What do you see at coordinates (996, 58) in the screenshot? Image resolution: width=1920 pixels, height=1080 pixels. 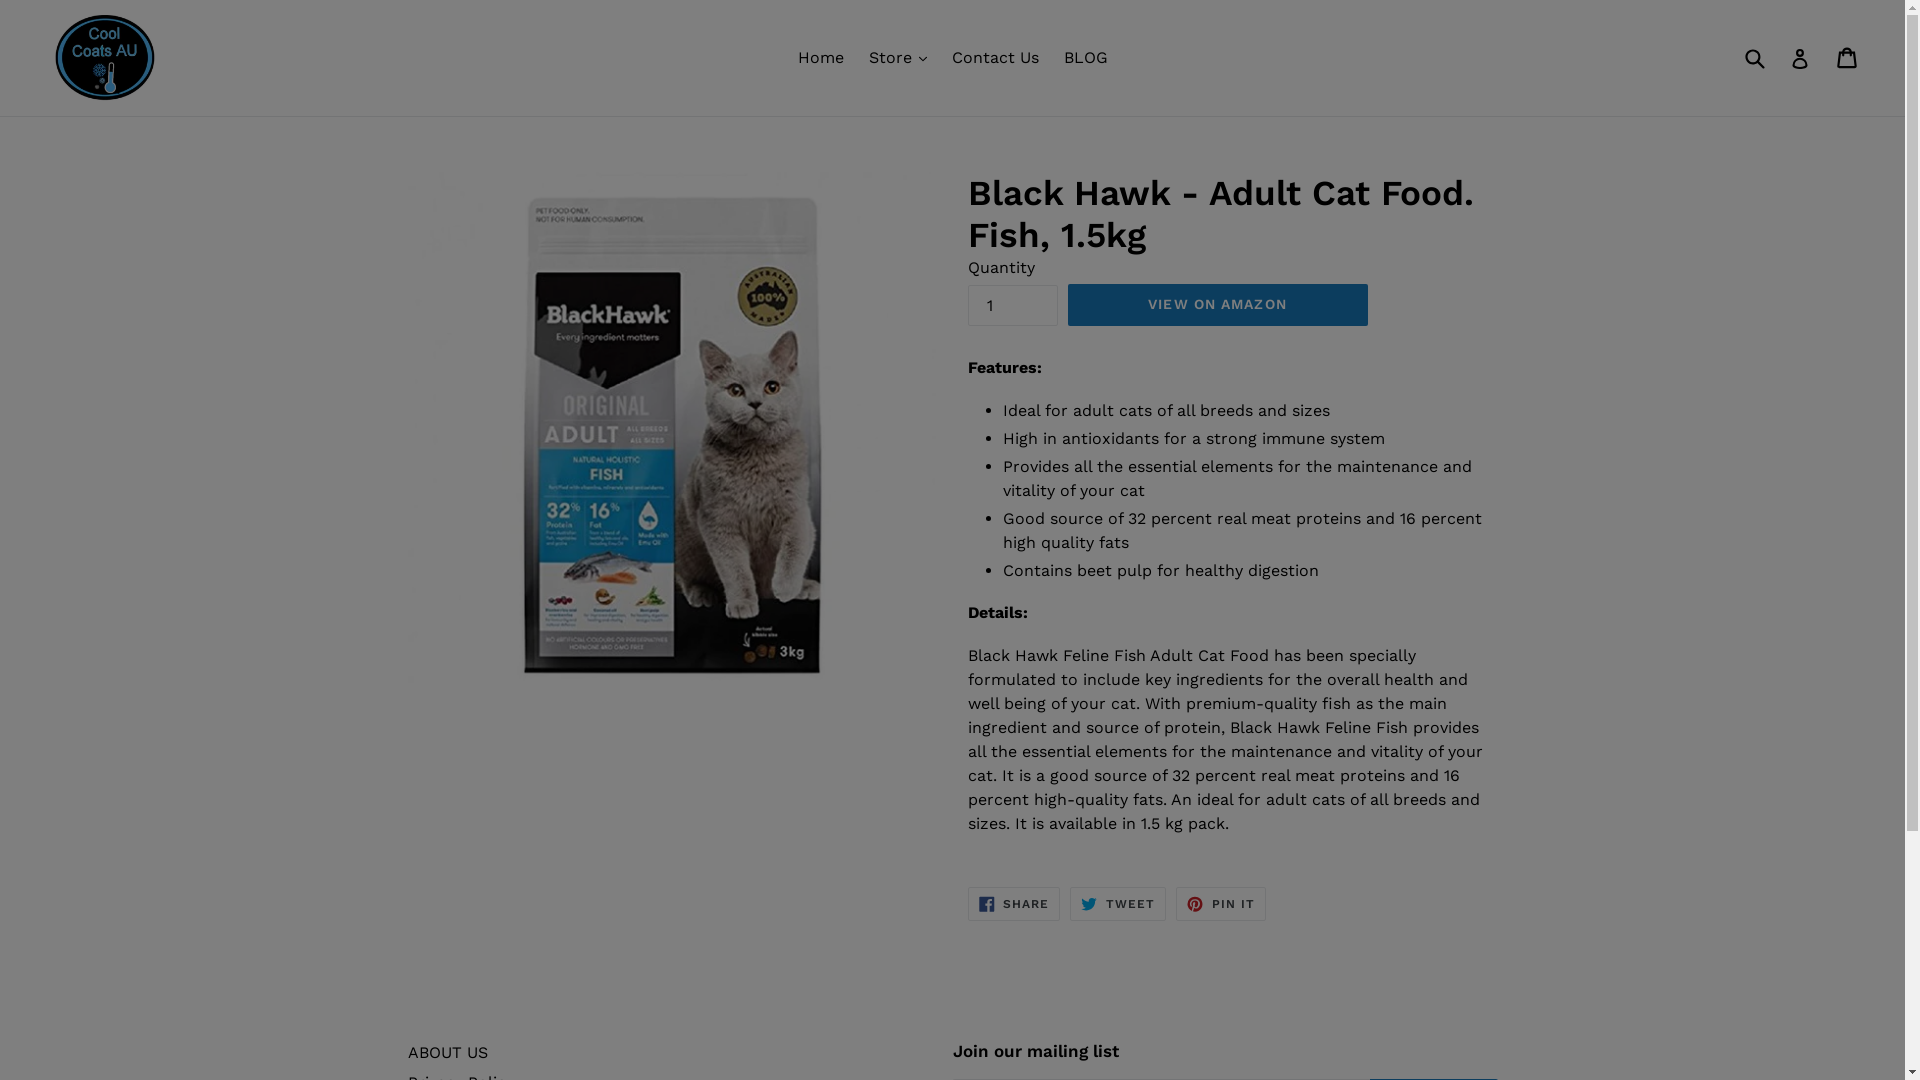 I see `Contact Us` at bounding box center [996, 58].